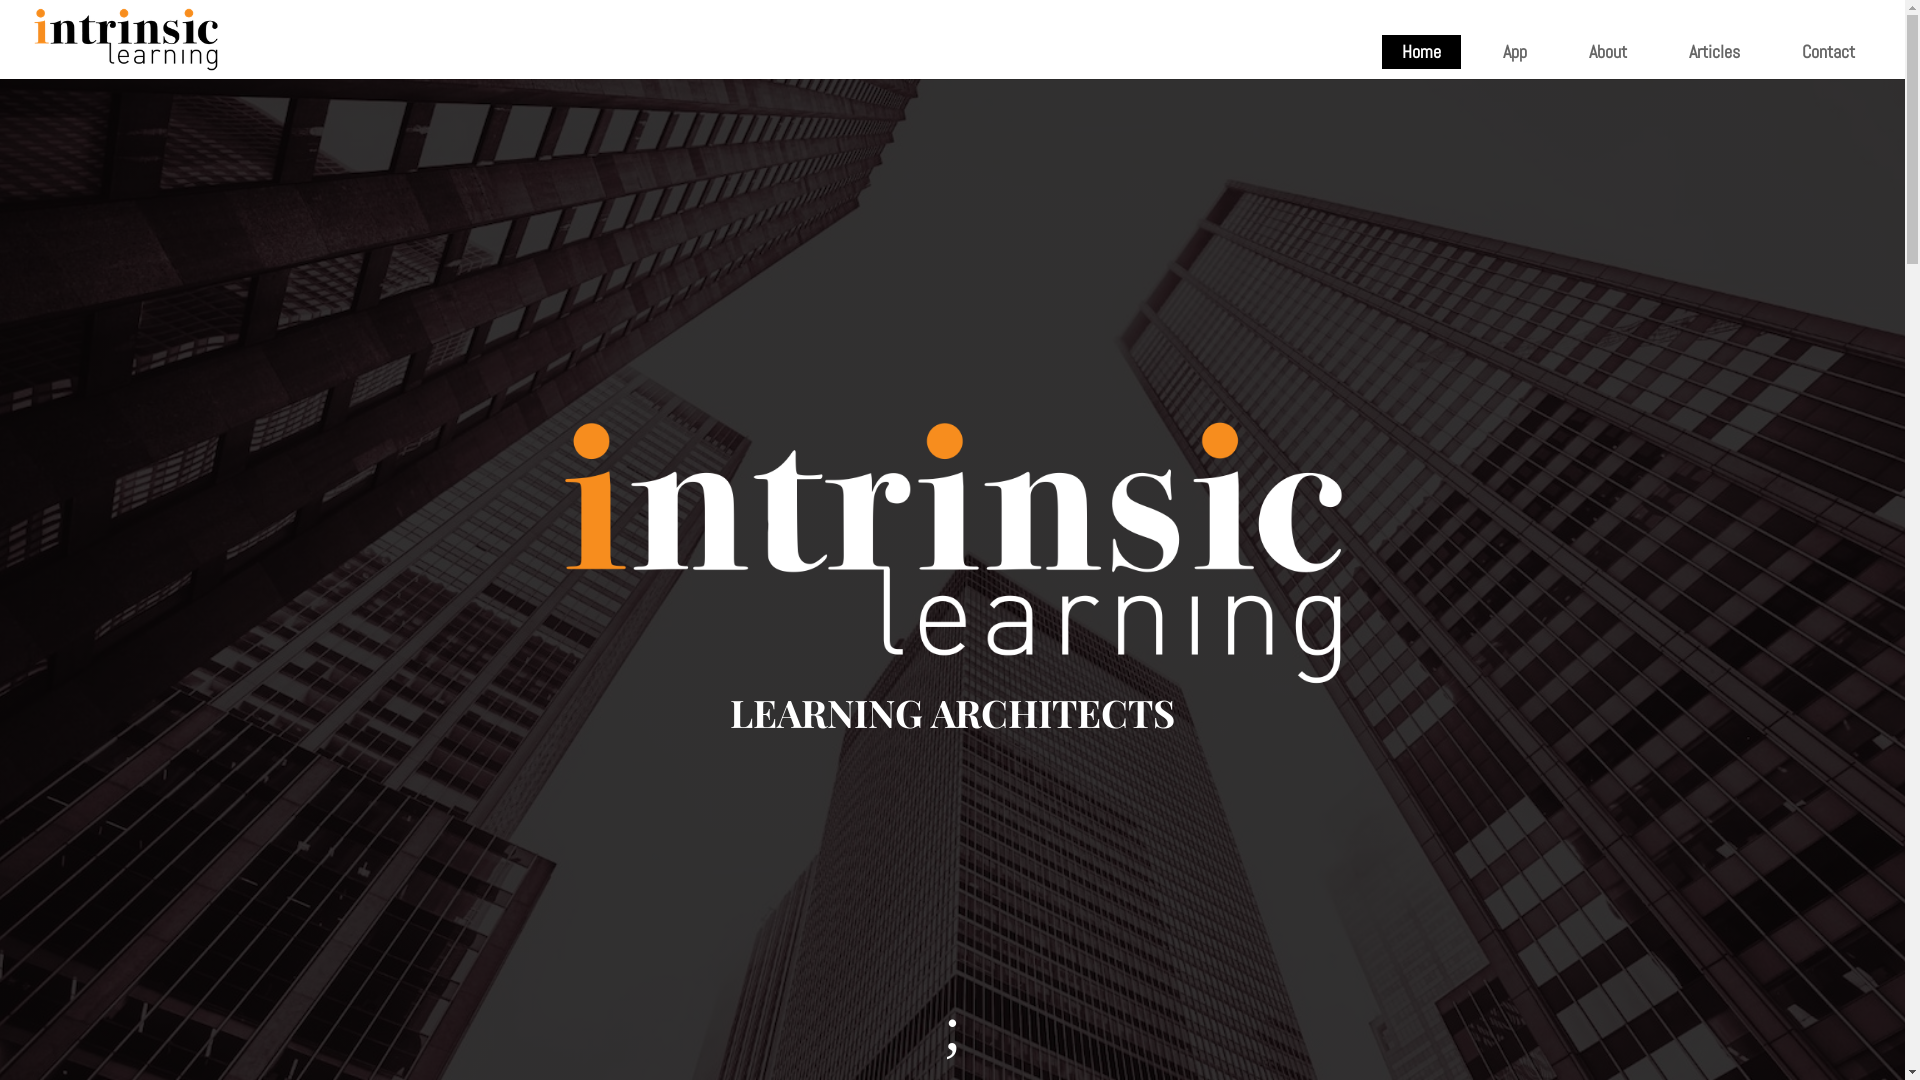  I want to click on About, so click(1608, 52).